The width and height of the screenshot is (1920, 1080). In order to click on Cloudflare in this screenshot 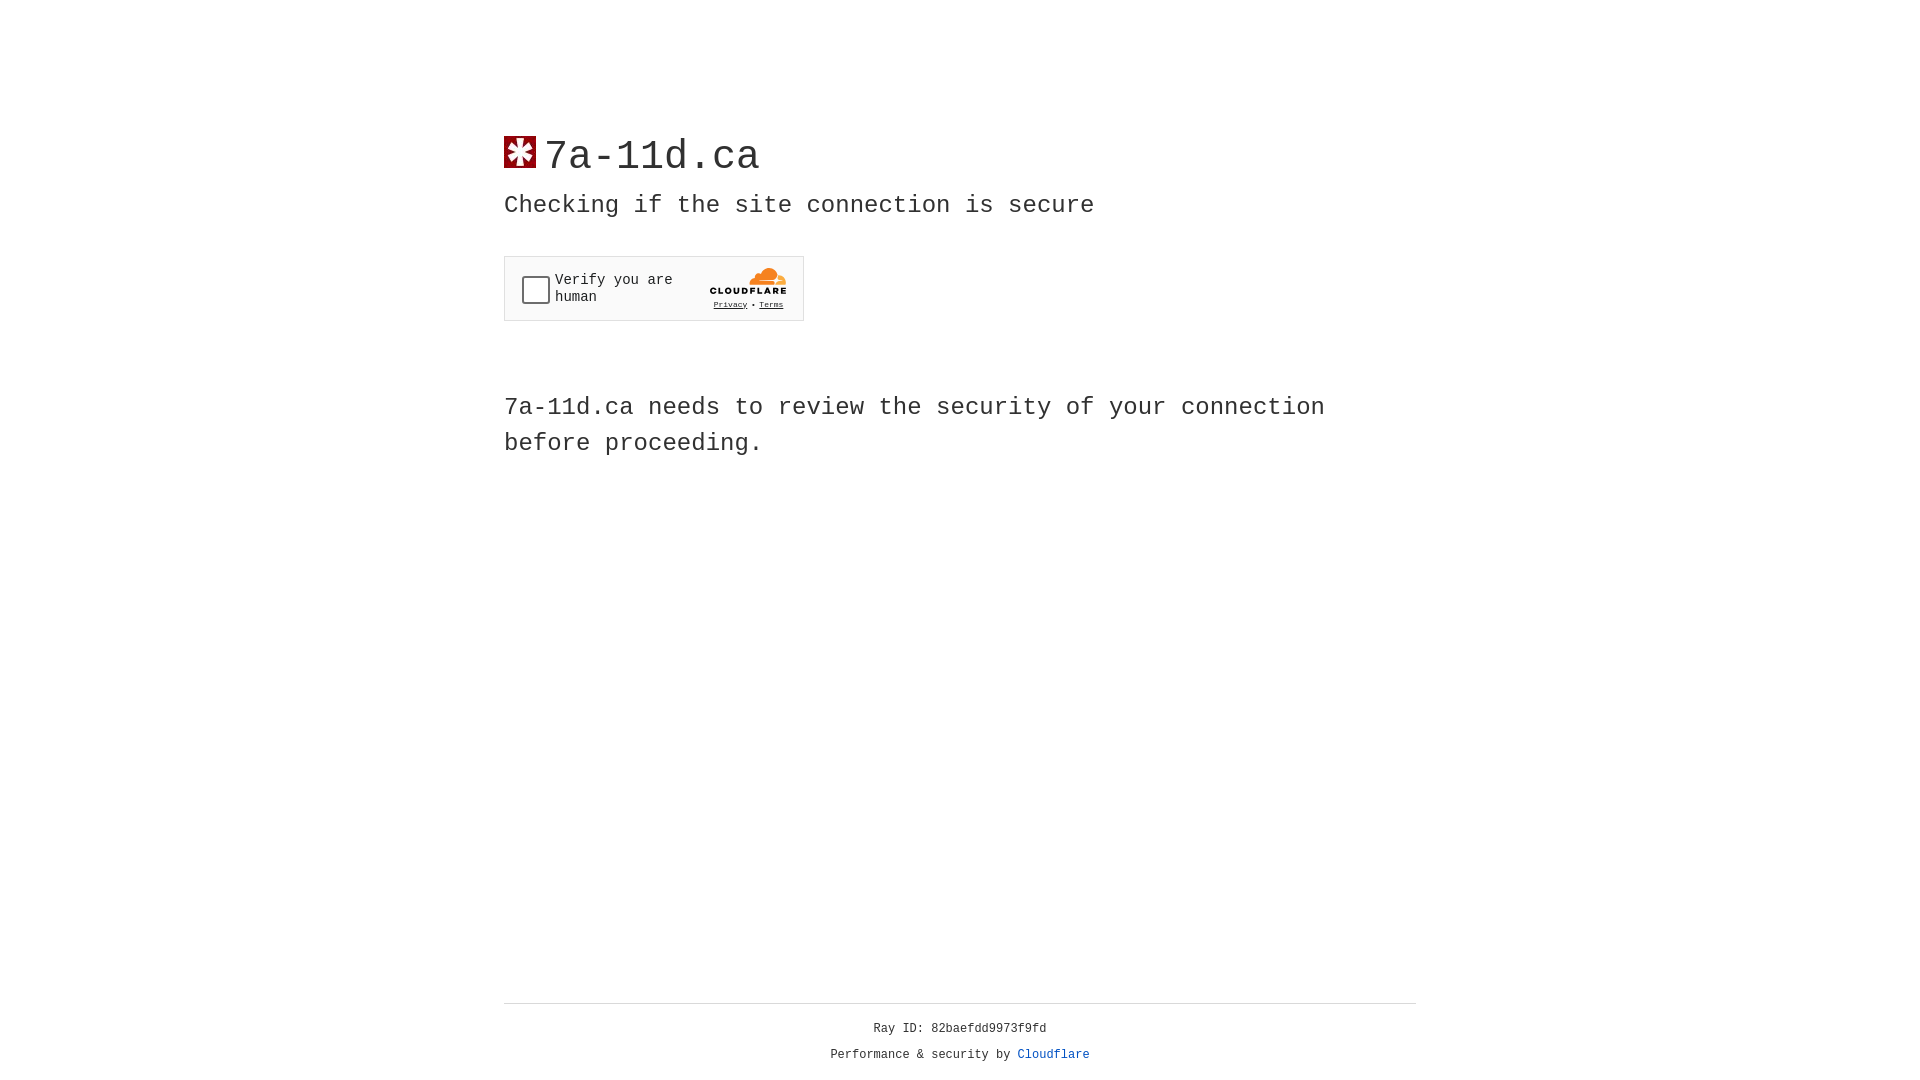, I will do `click(1054, 1055)`.